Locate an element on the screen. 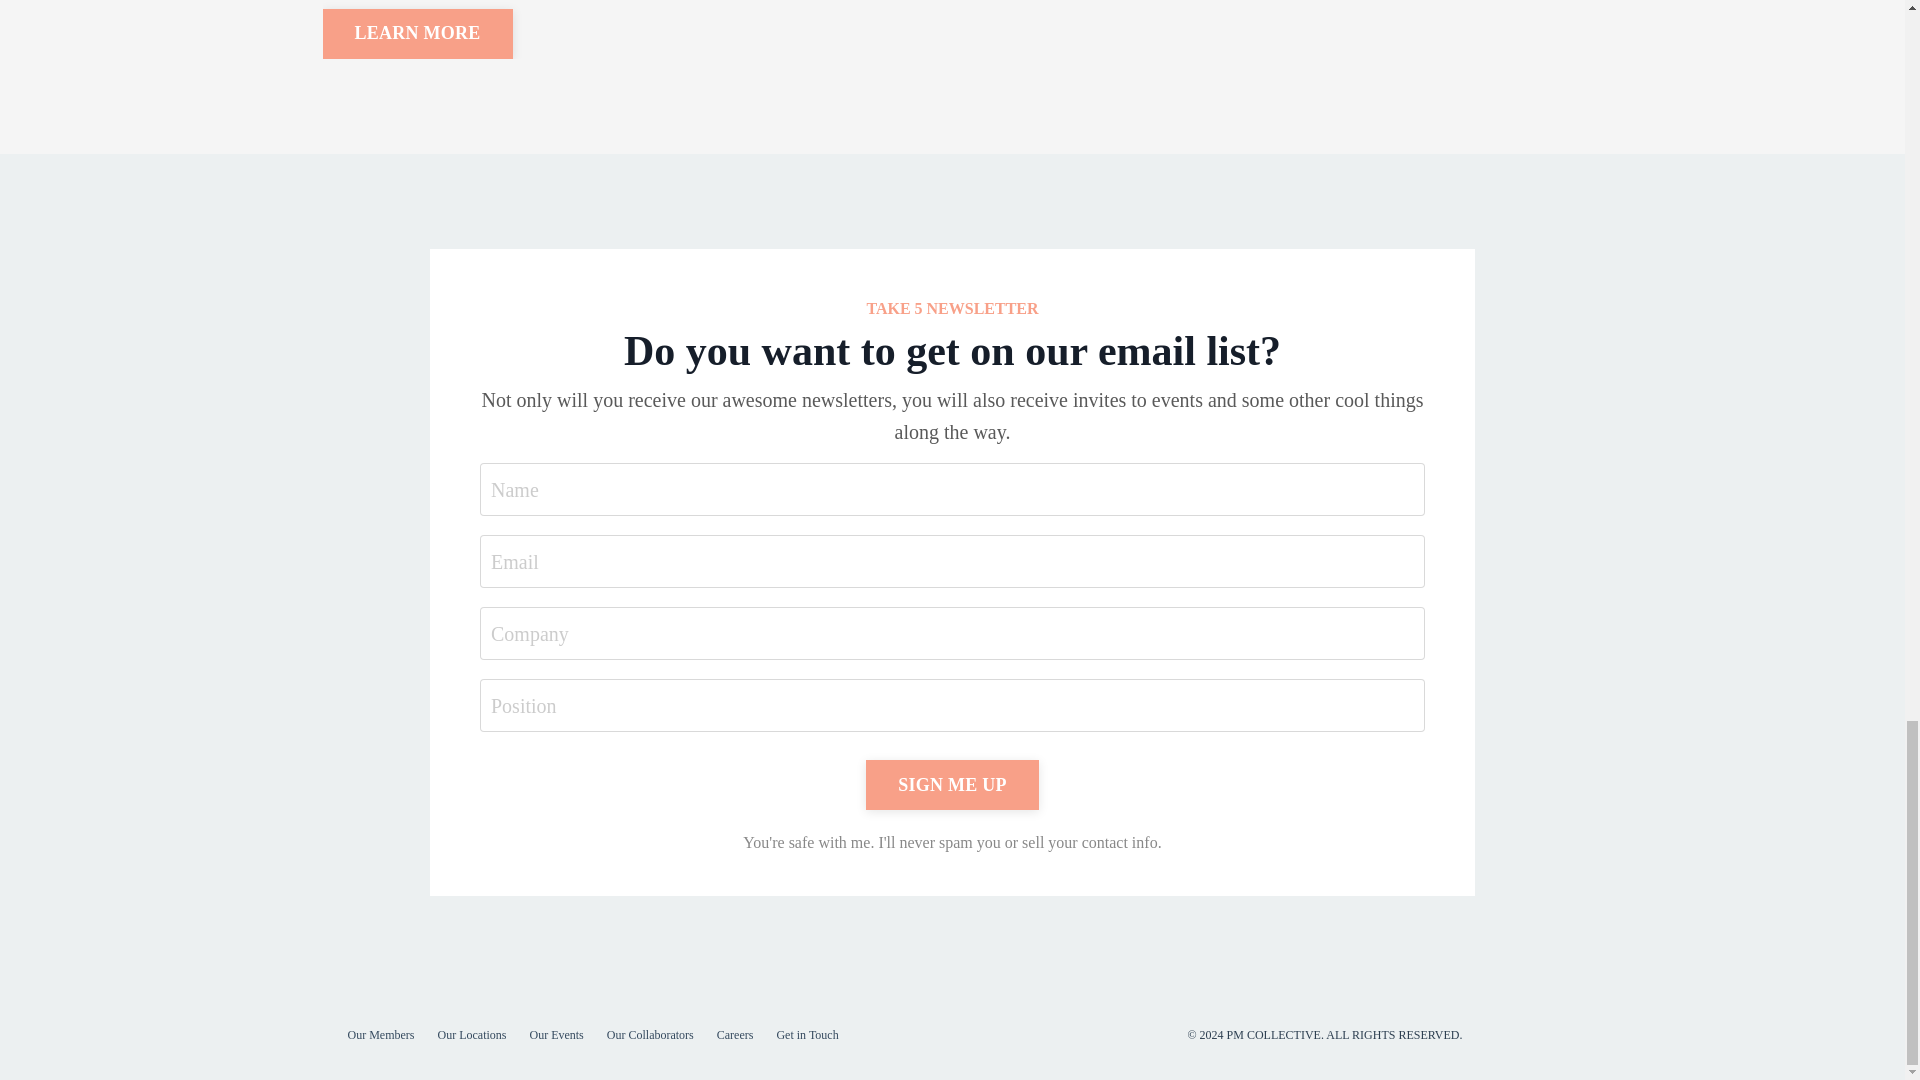 The height and width of the screenshot is (1080, 1920). Our Events is located at coordinates (556, 1035).